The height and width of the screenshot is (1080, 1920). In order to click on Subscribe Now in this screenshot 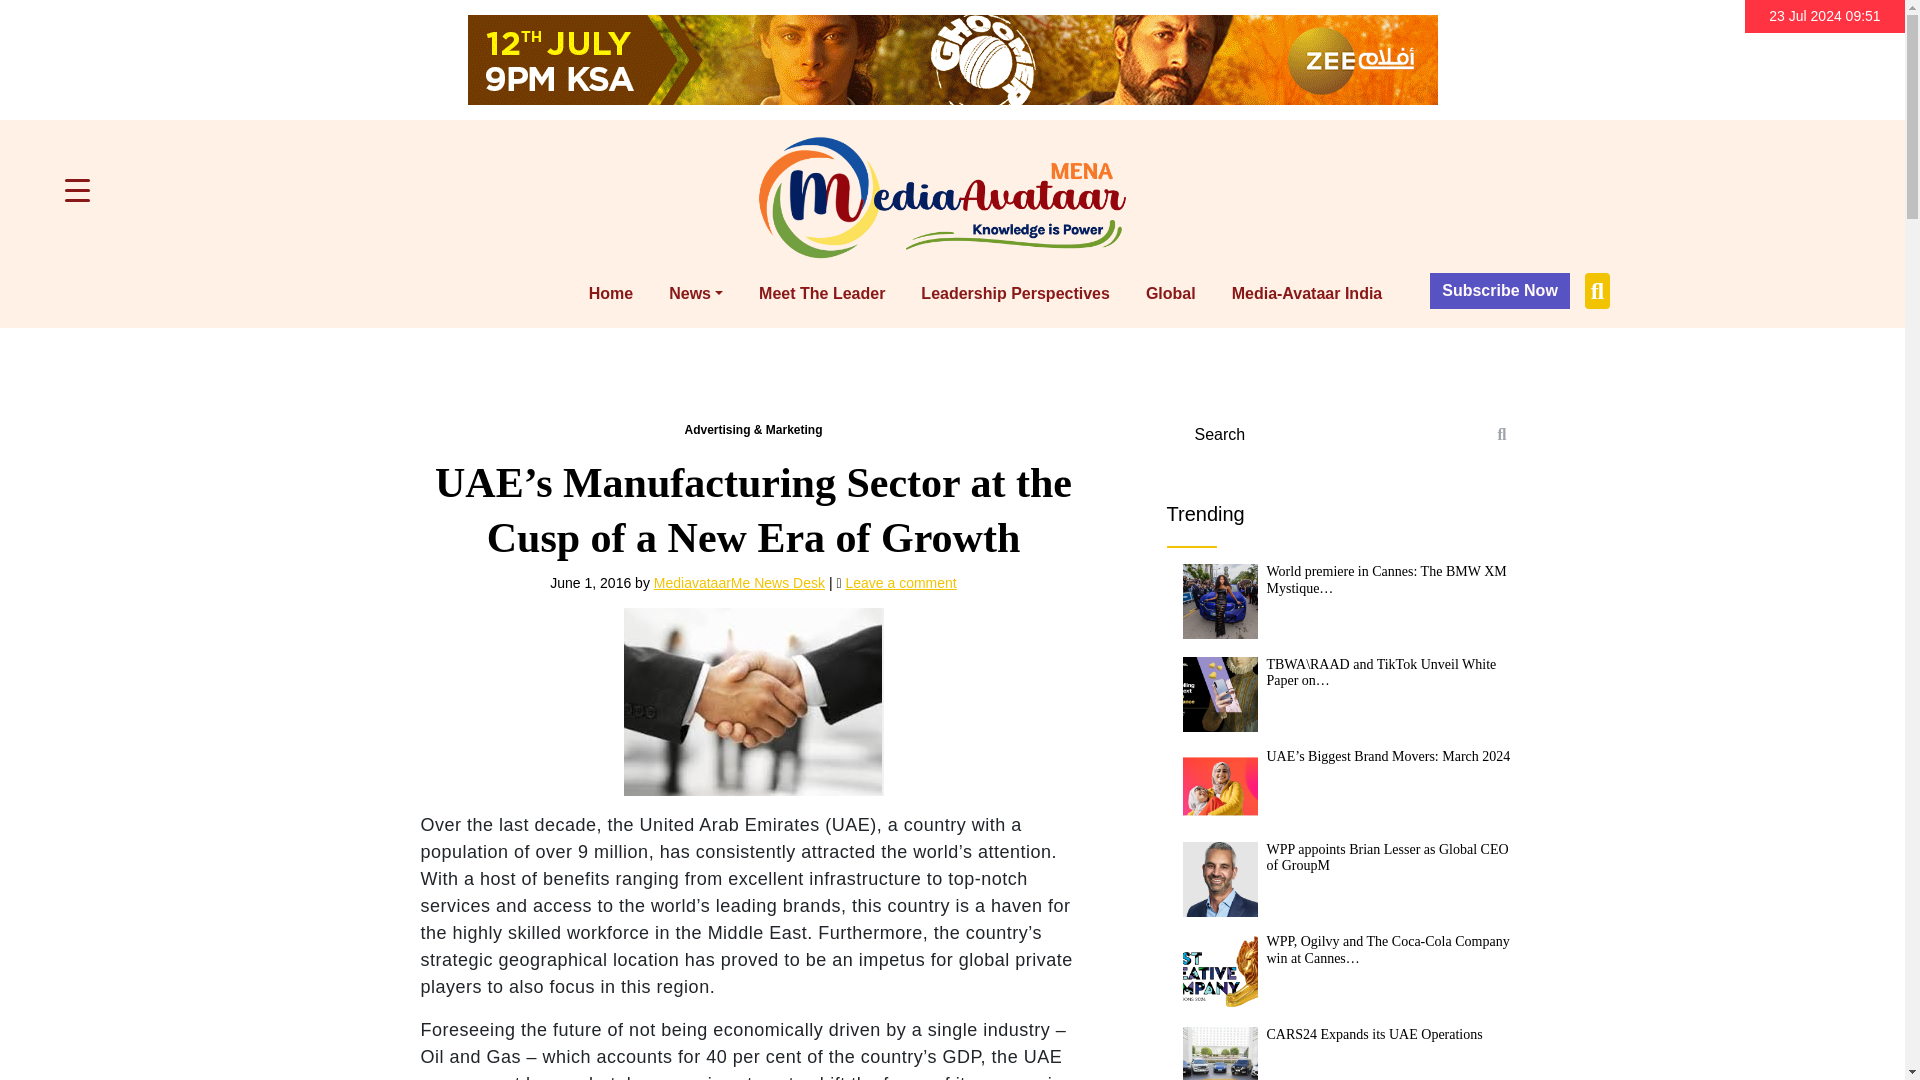, I will do `click(1500, 290)`.